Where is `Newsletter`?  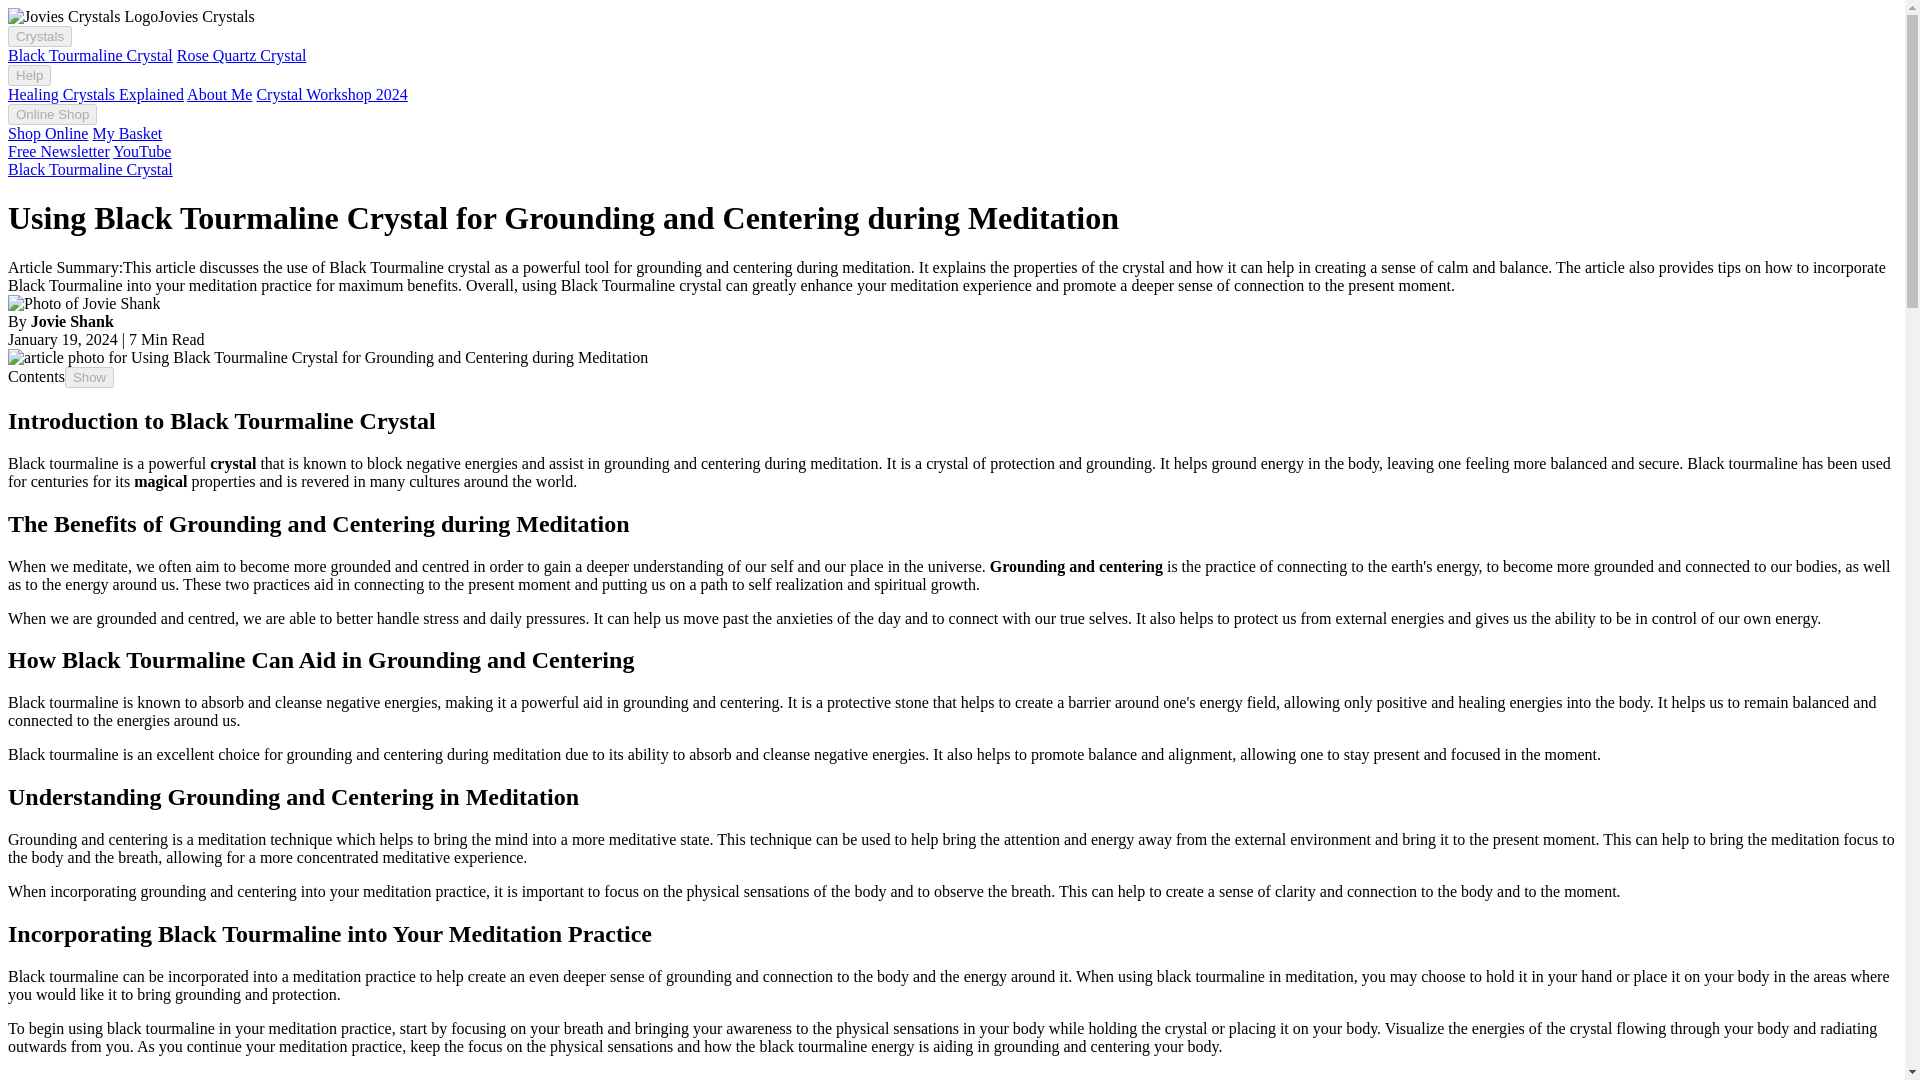
Newsletter is located at coordinates (58, 150).